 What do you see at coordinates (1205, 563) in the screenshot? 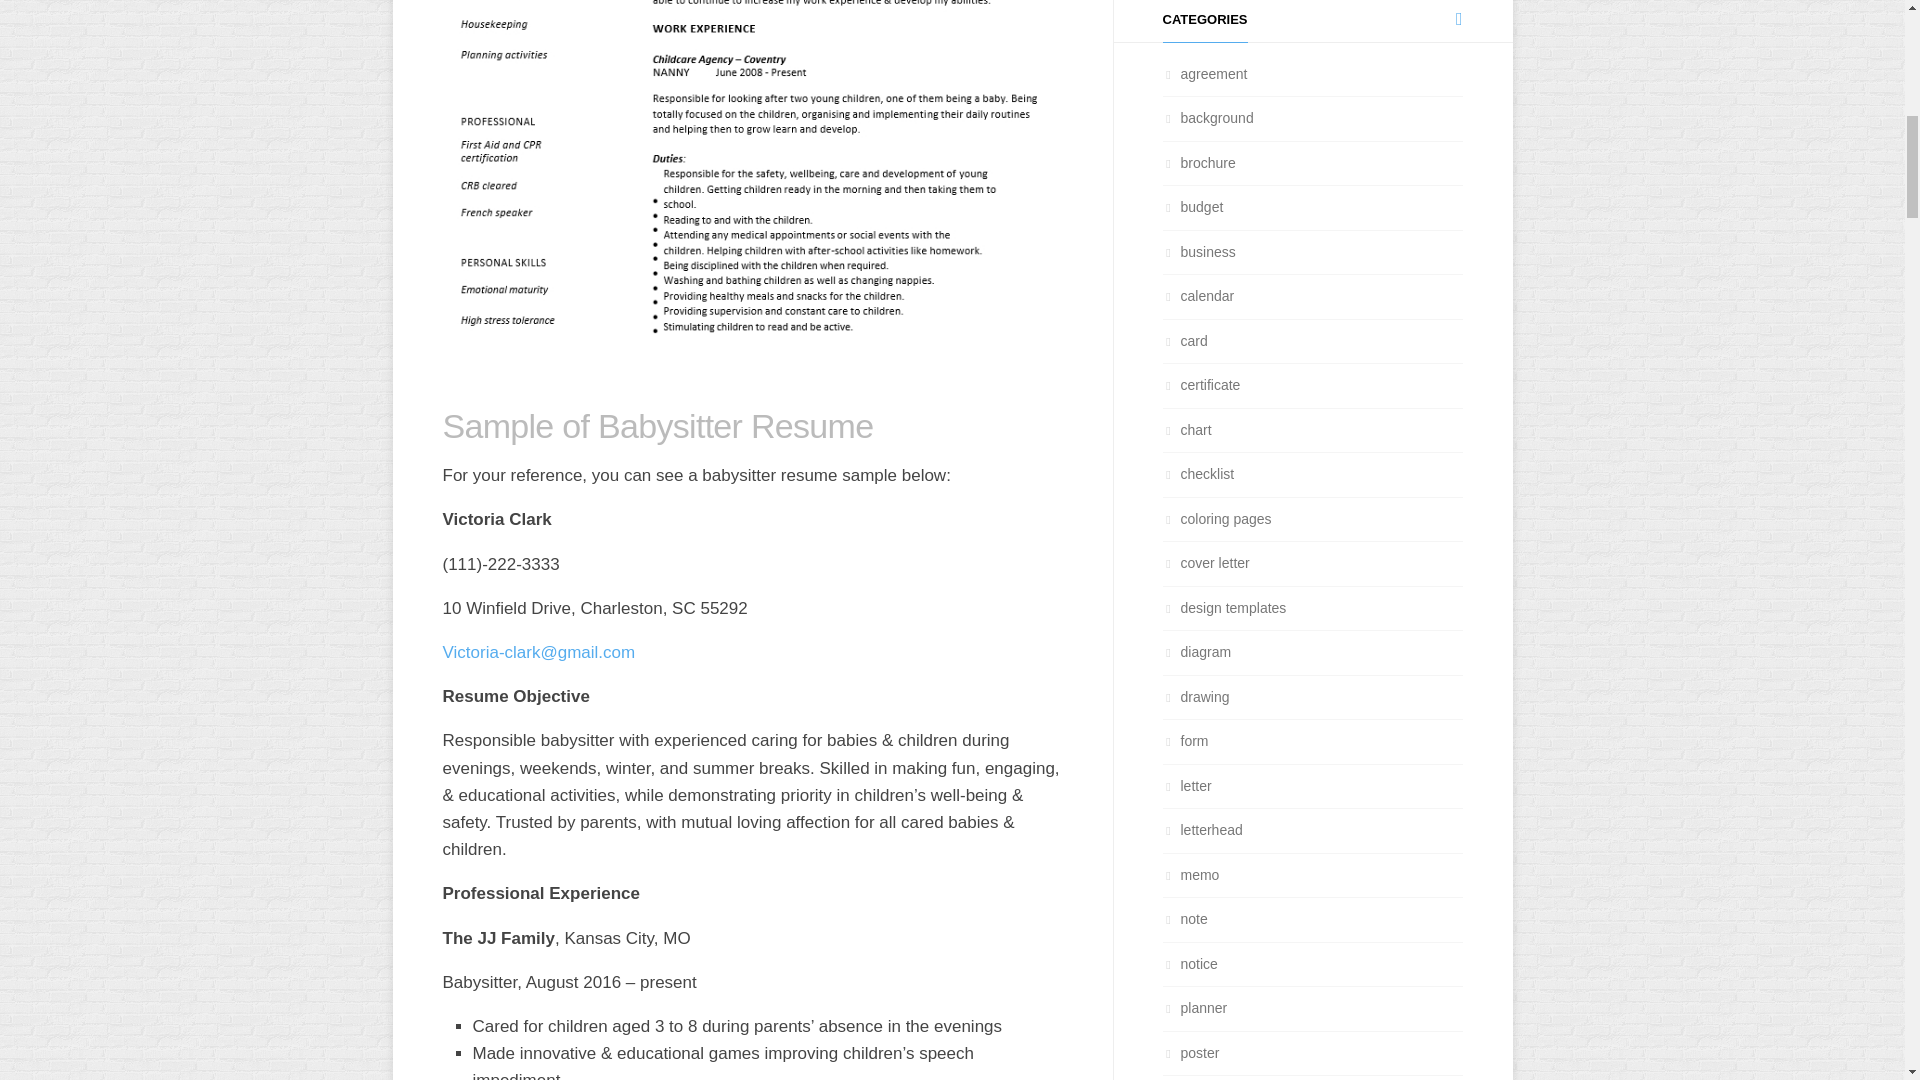
I see `cover letter` at bounding box center [1205, 563].